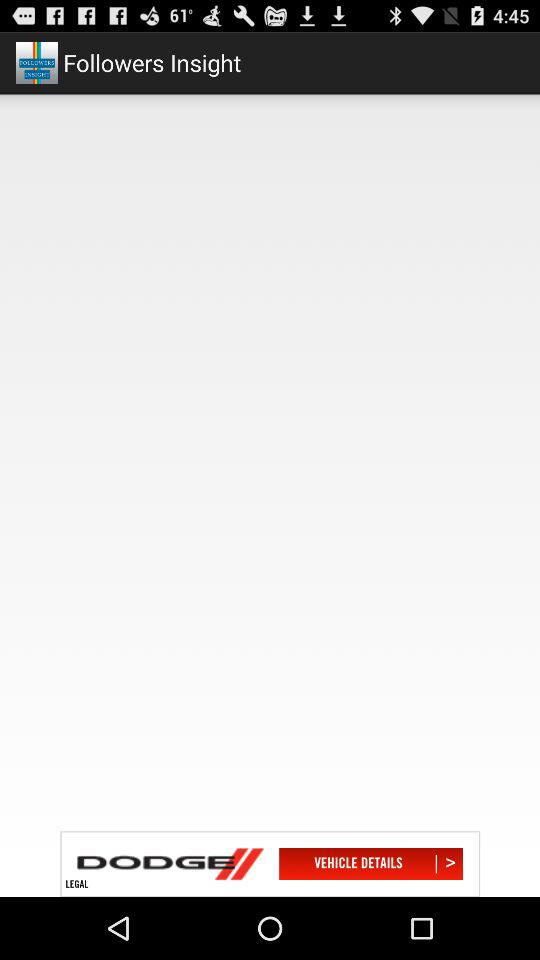 The height and width of the screenshot is (960, 540). What do you see at coordinates (270, 864) in the screenshot?
I see `advertisement` at bounding box center [270, 864].